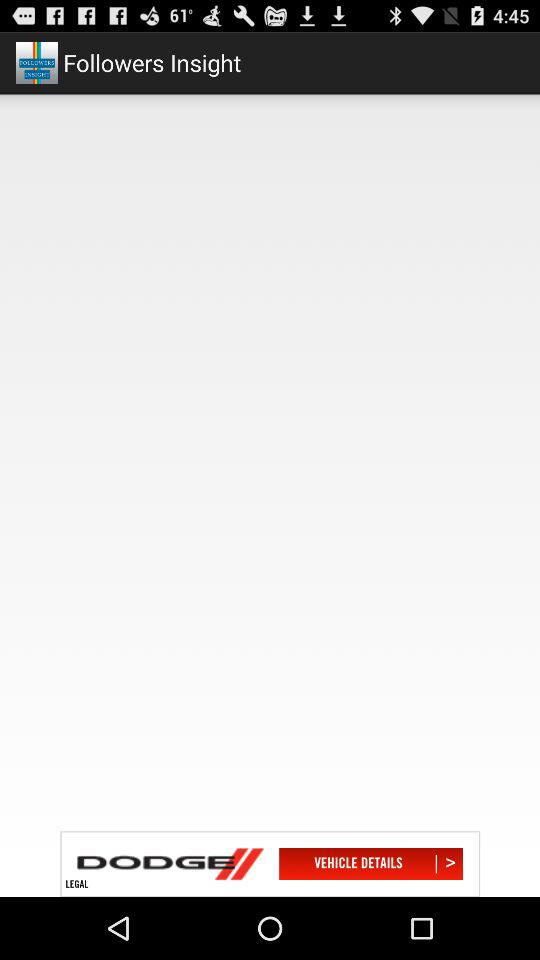 The height and width of the screenshot is (960, 540). What do you see at coordinates (270, 864) in the screenshot?
I see `advertisement` at bounding box center [270, 864].